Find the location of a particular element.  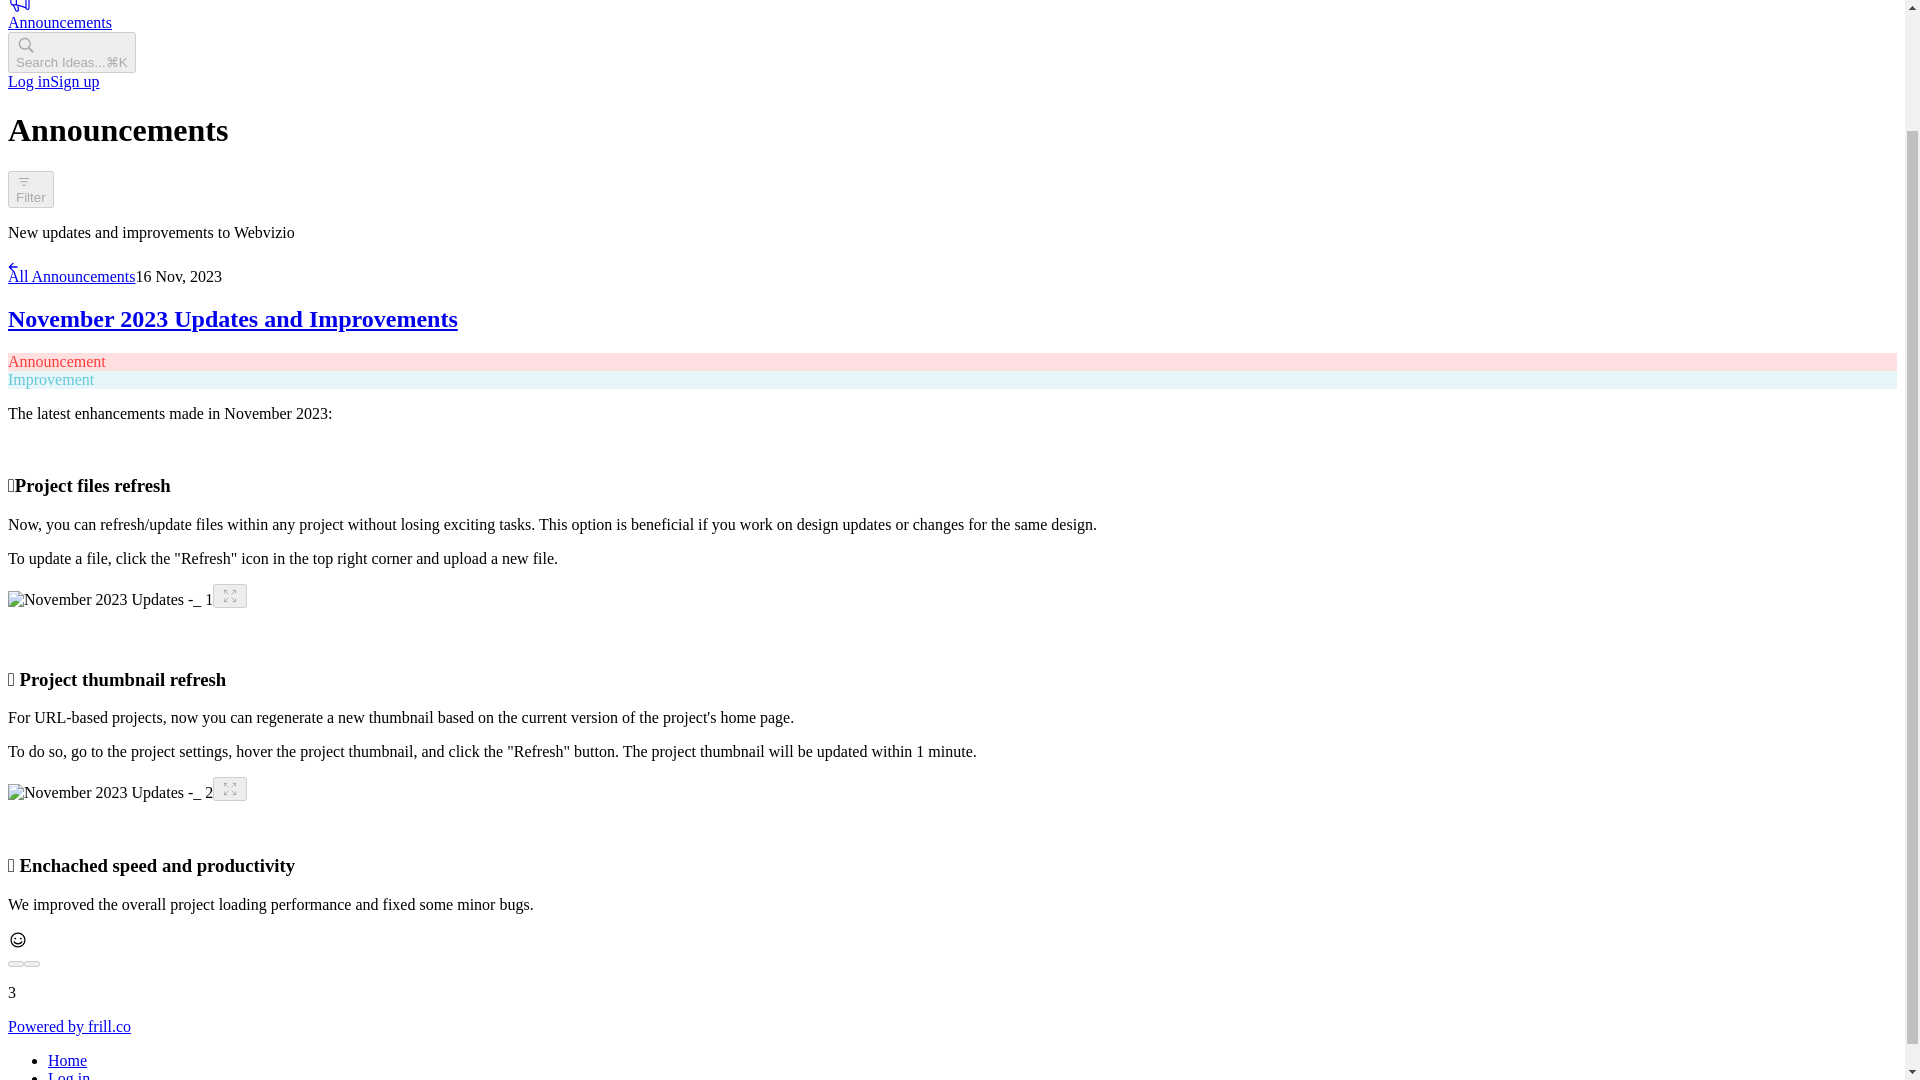

Powered by frill.co is located at coordinates (68, 1026).